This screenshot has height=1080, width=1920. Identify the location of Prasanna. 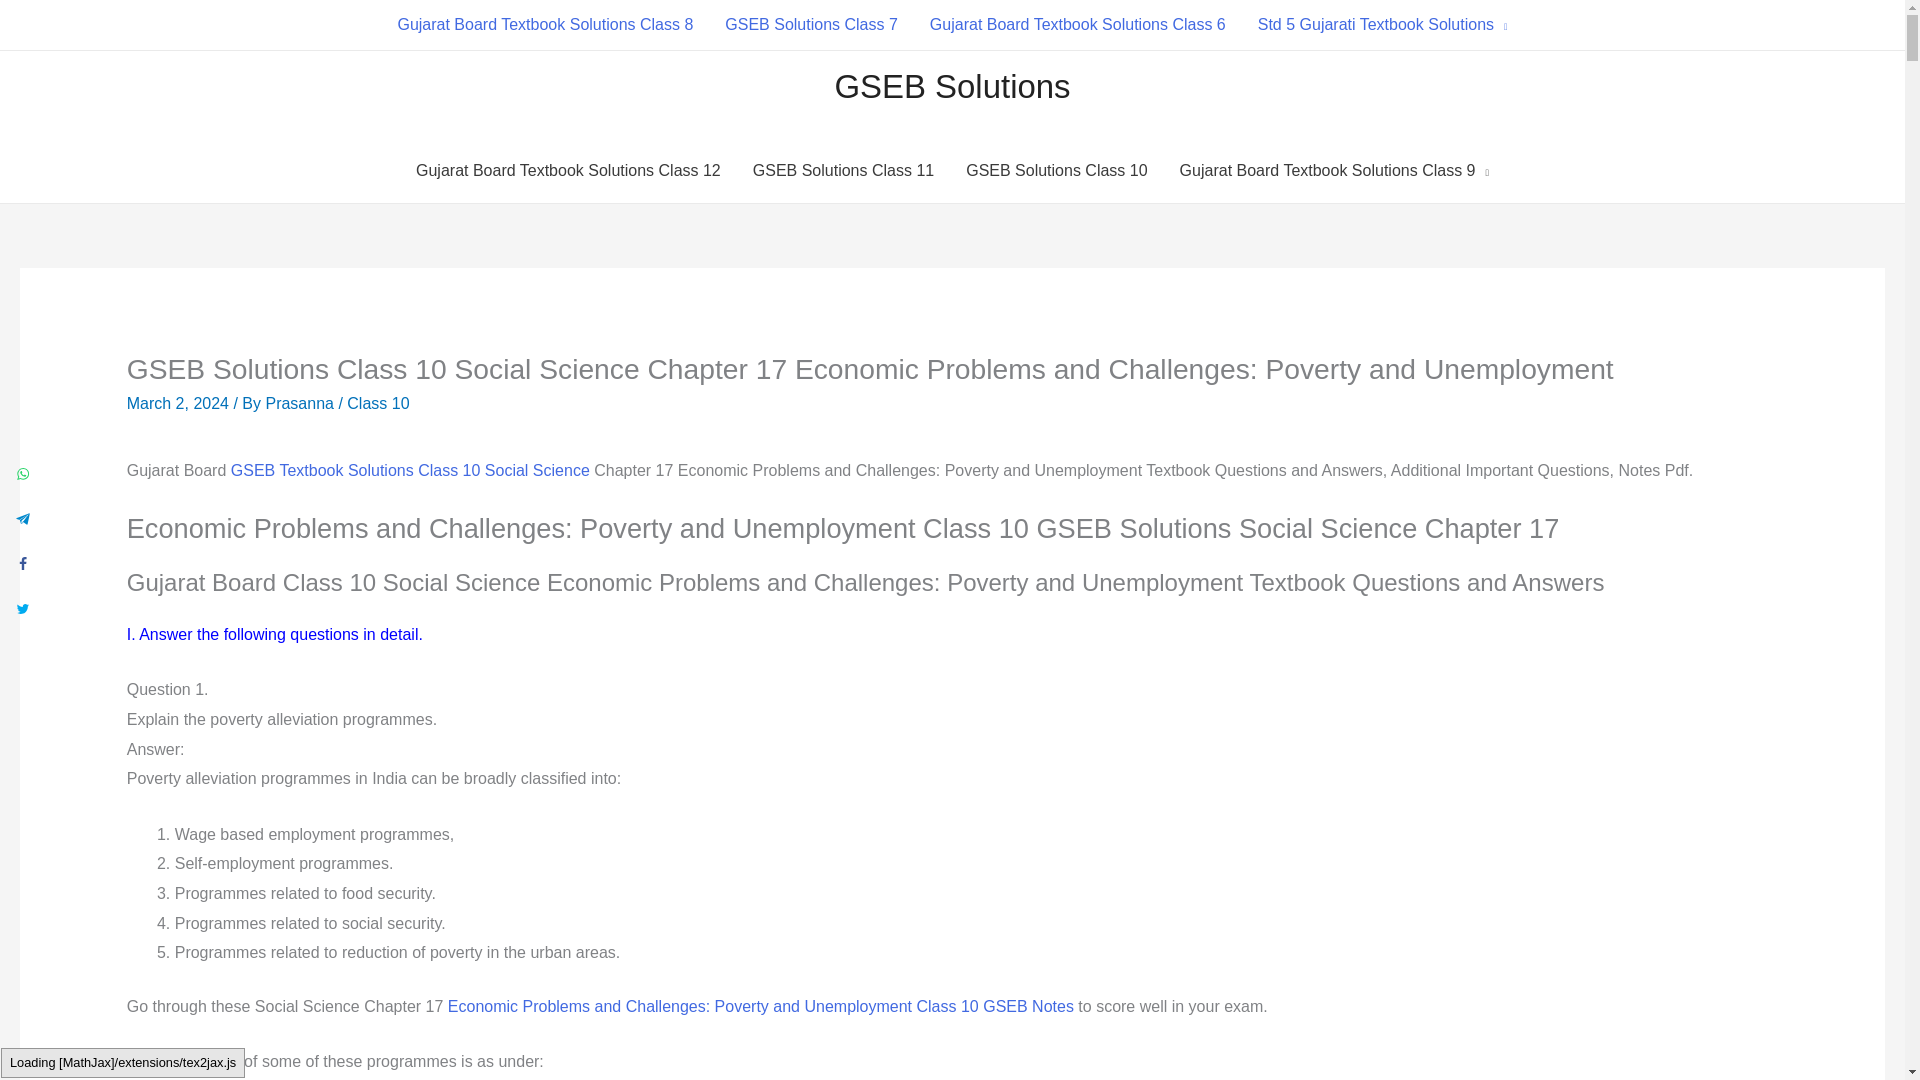
(300, 403).